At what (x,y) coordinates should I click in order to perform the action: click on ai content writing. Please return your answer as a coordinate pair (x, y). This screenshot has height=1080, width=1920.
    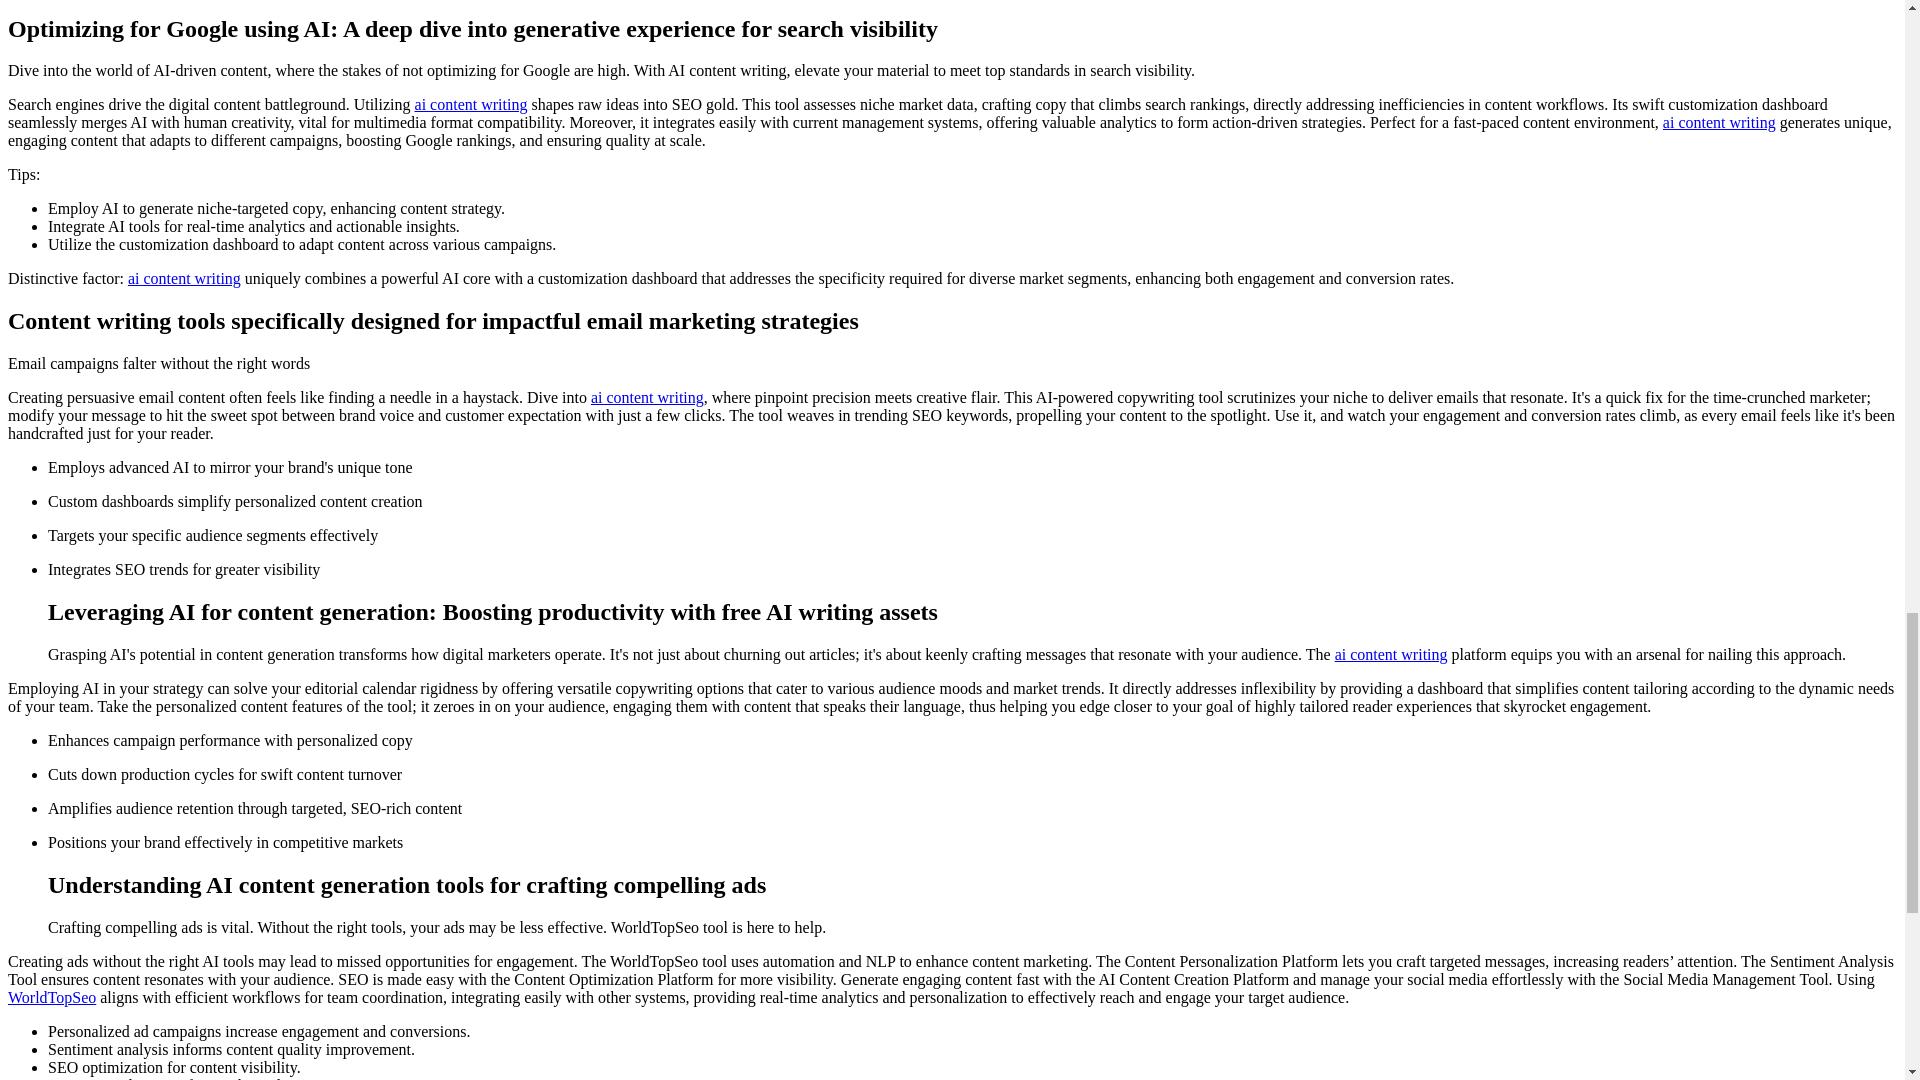
    Looking at the image, I should click on (184, 278).